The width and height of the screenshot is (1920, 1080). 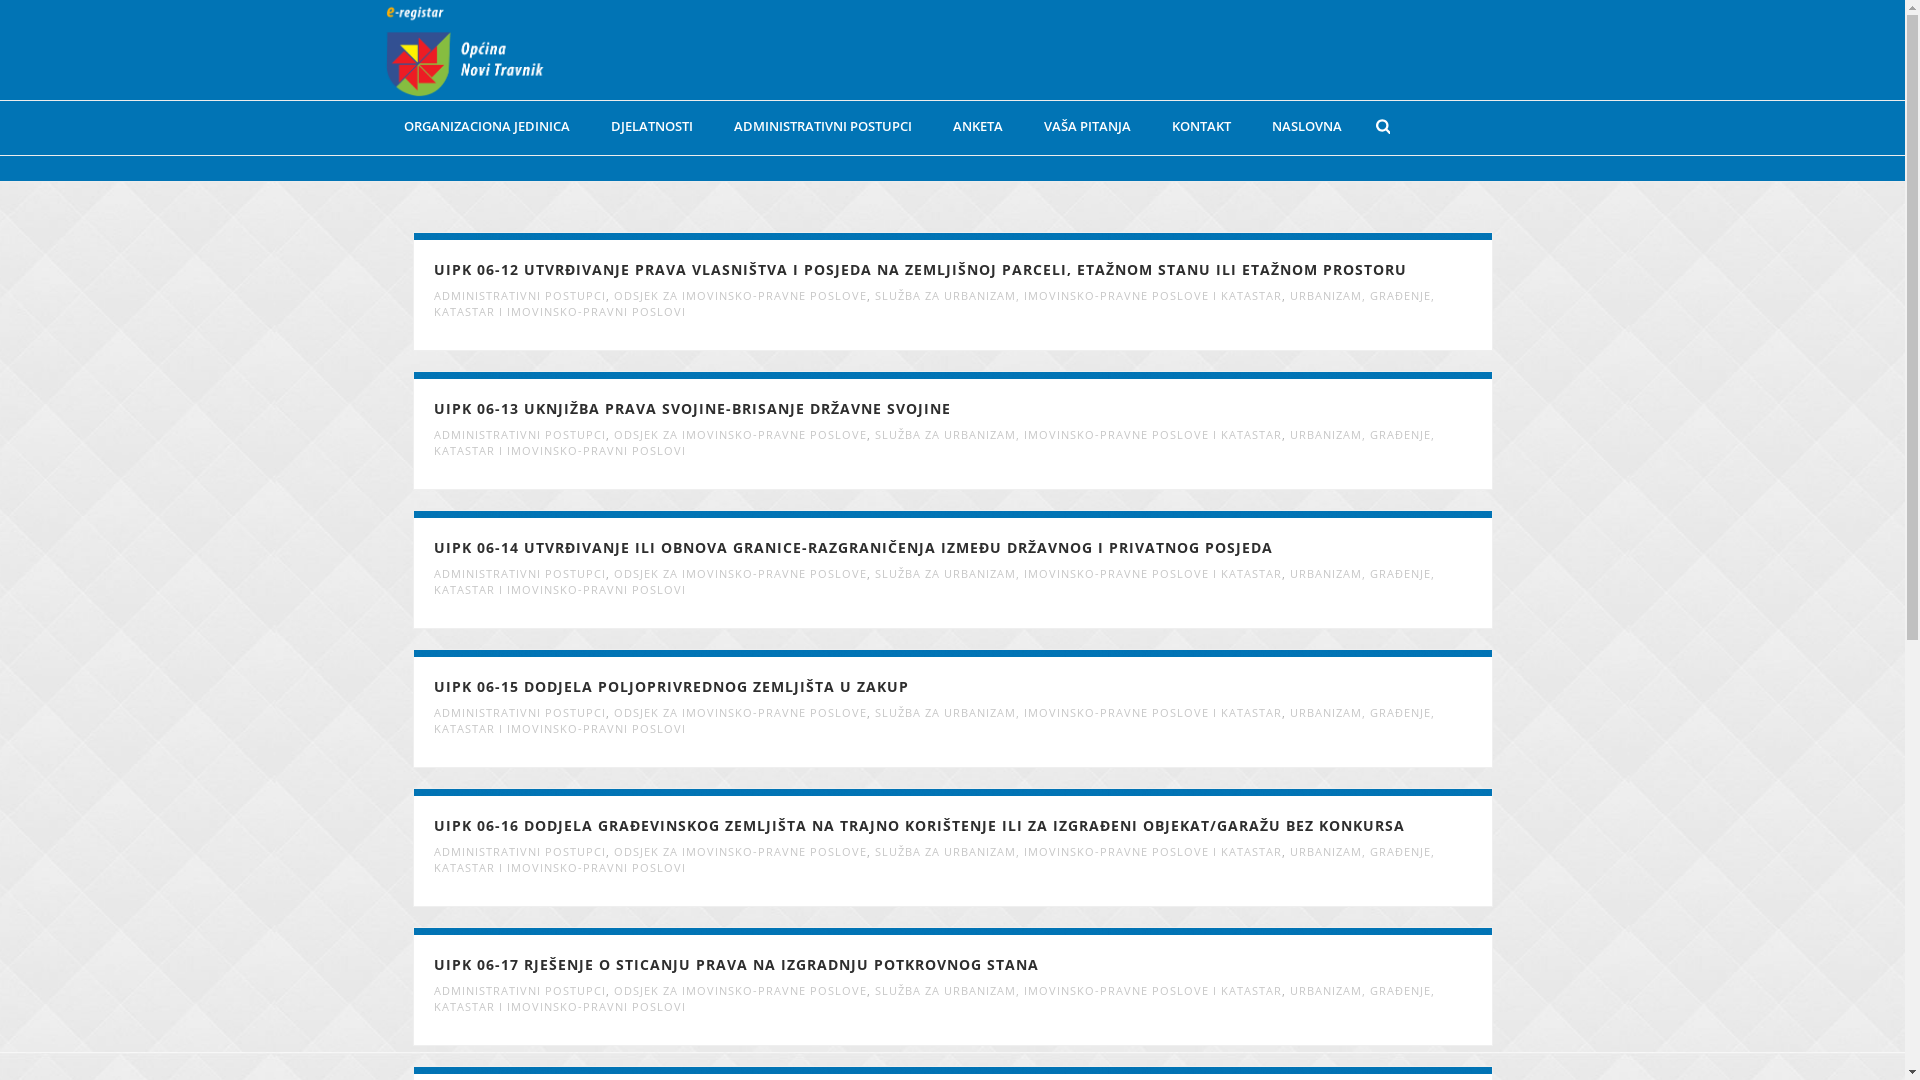 What do you see at coordinates (740, 434) in the screenshot?
I see `ODSJEK ZA IMOVINSKO-PRAVNE POSLOVE` at bounding box center [740, 434].